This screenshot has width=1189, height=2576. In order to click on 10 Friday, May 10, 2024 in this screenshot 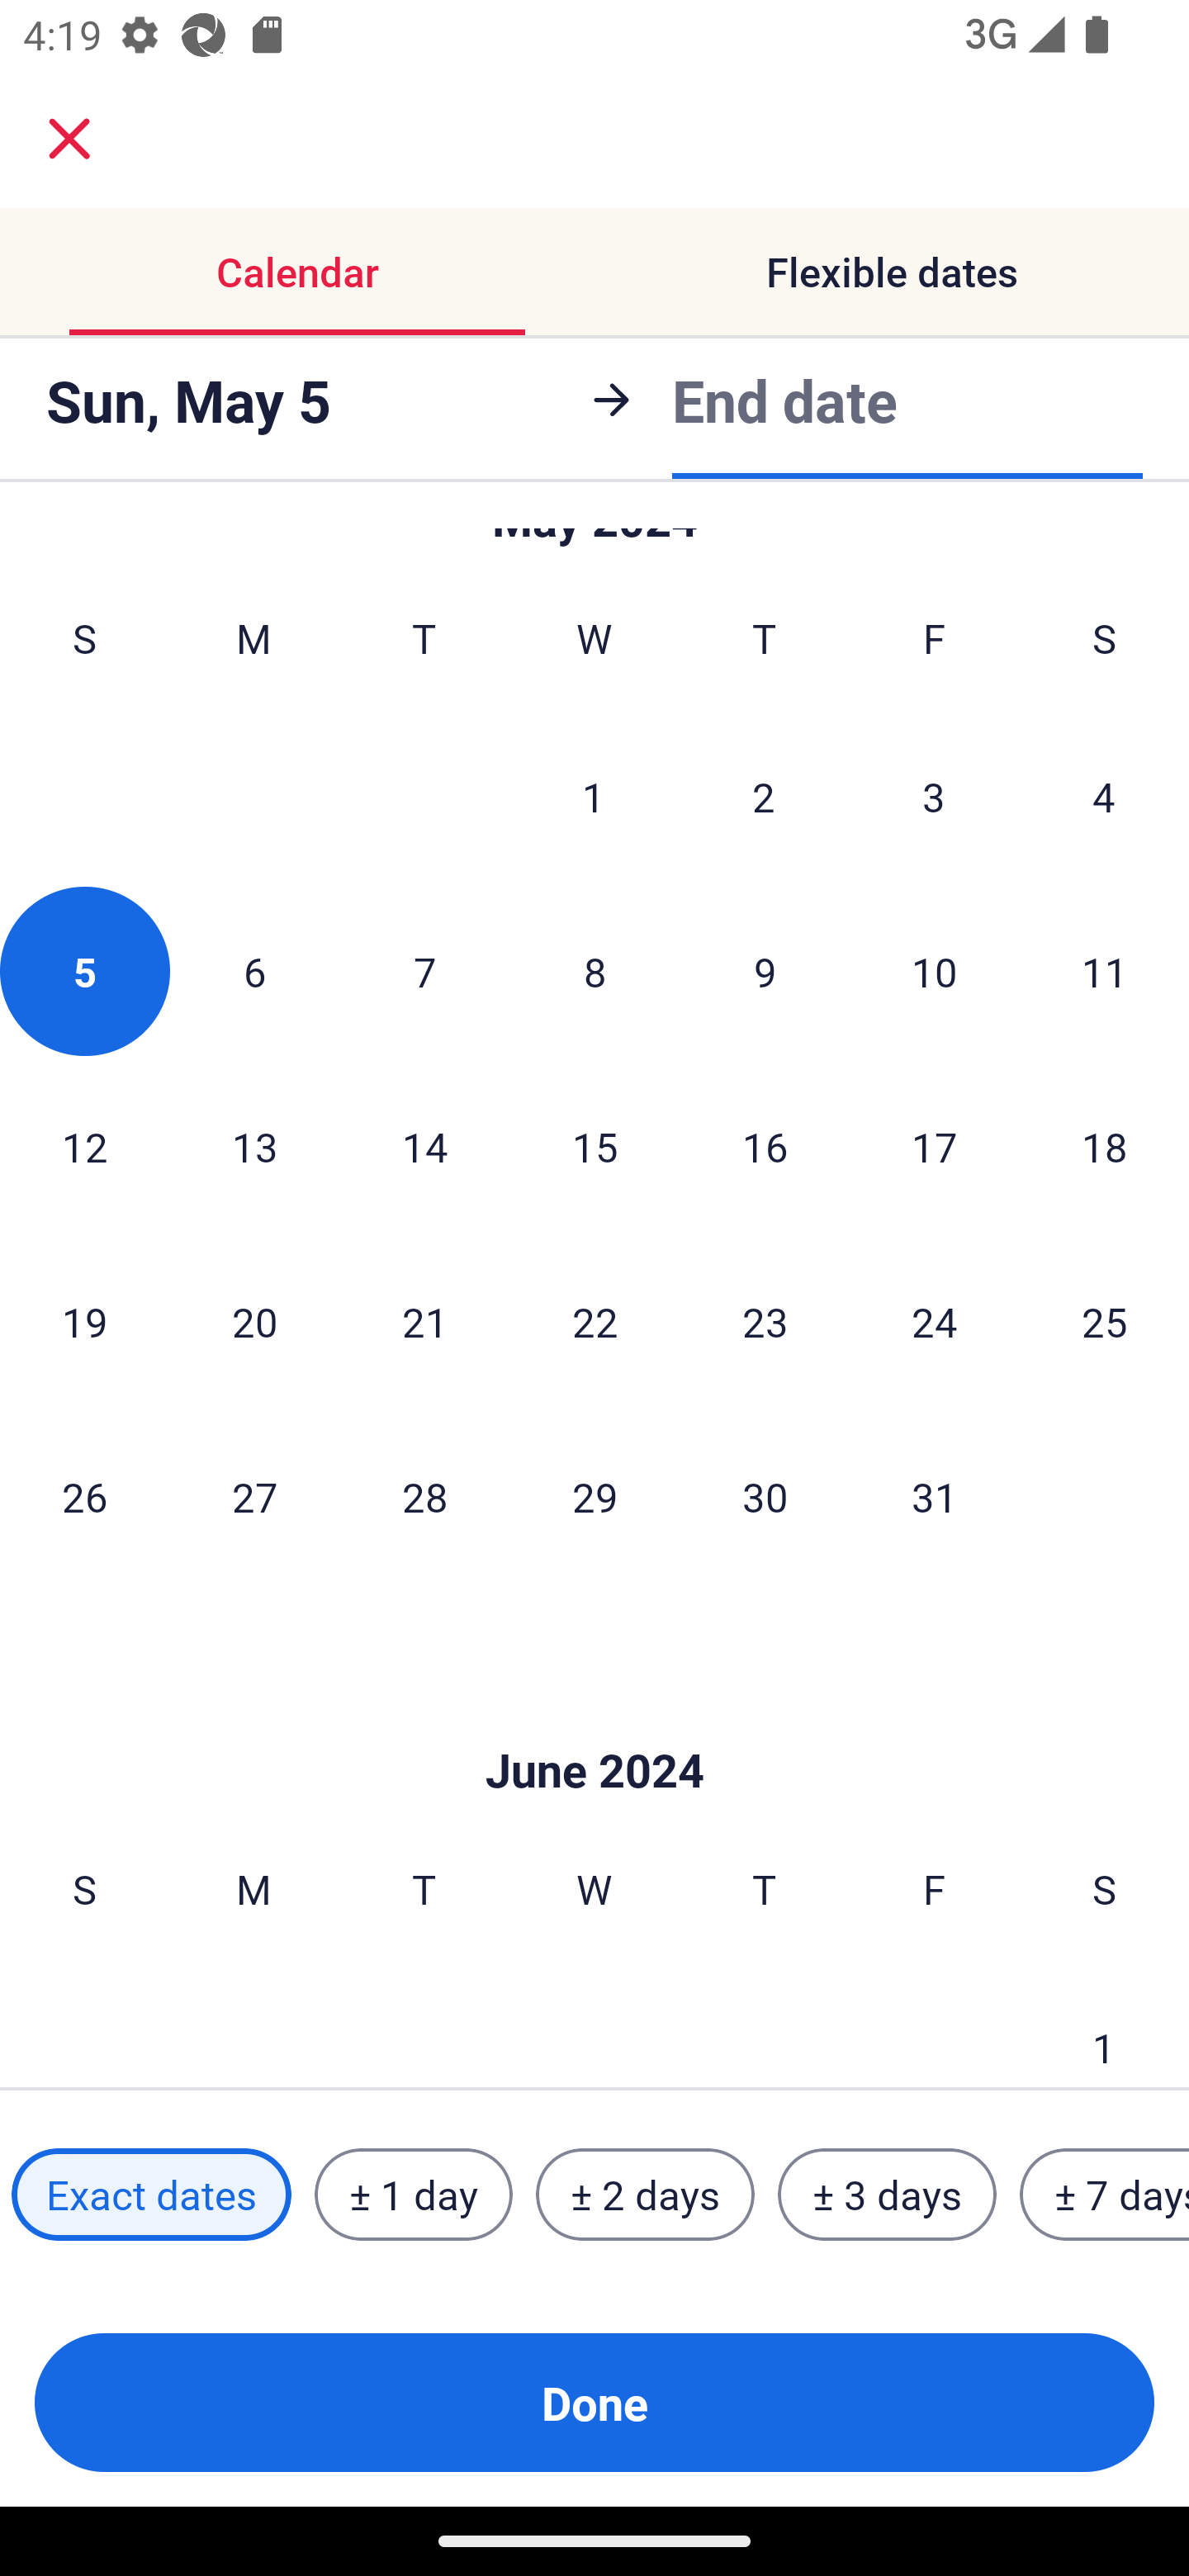, I will do `click(935, 971)`.